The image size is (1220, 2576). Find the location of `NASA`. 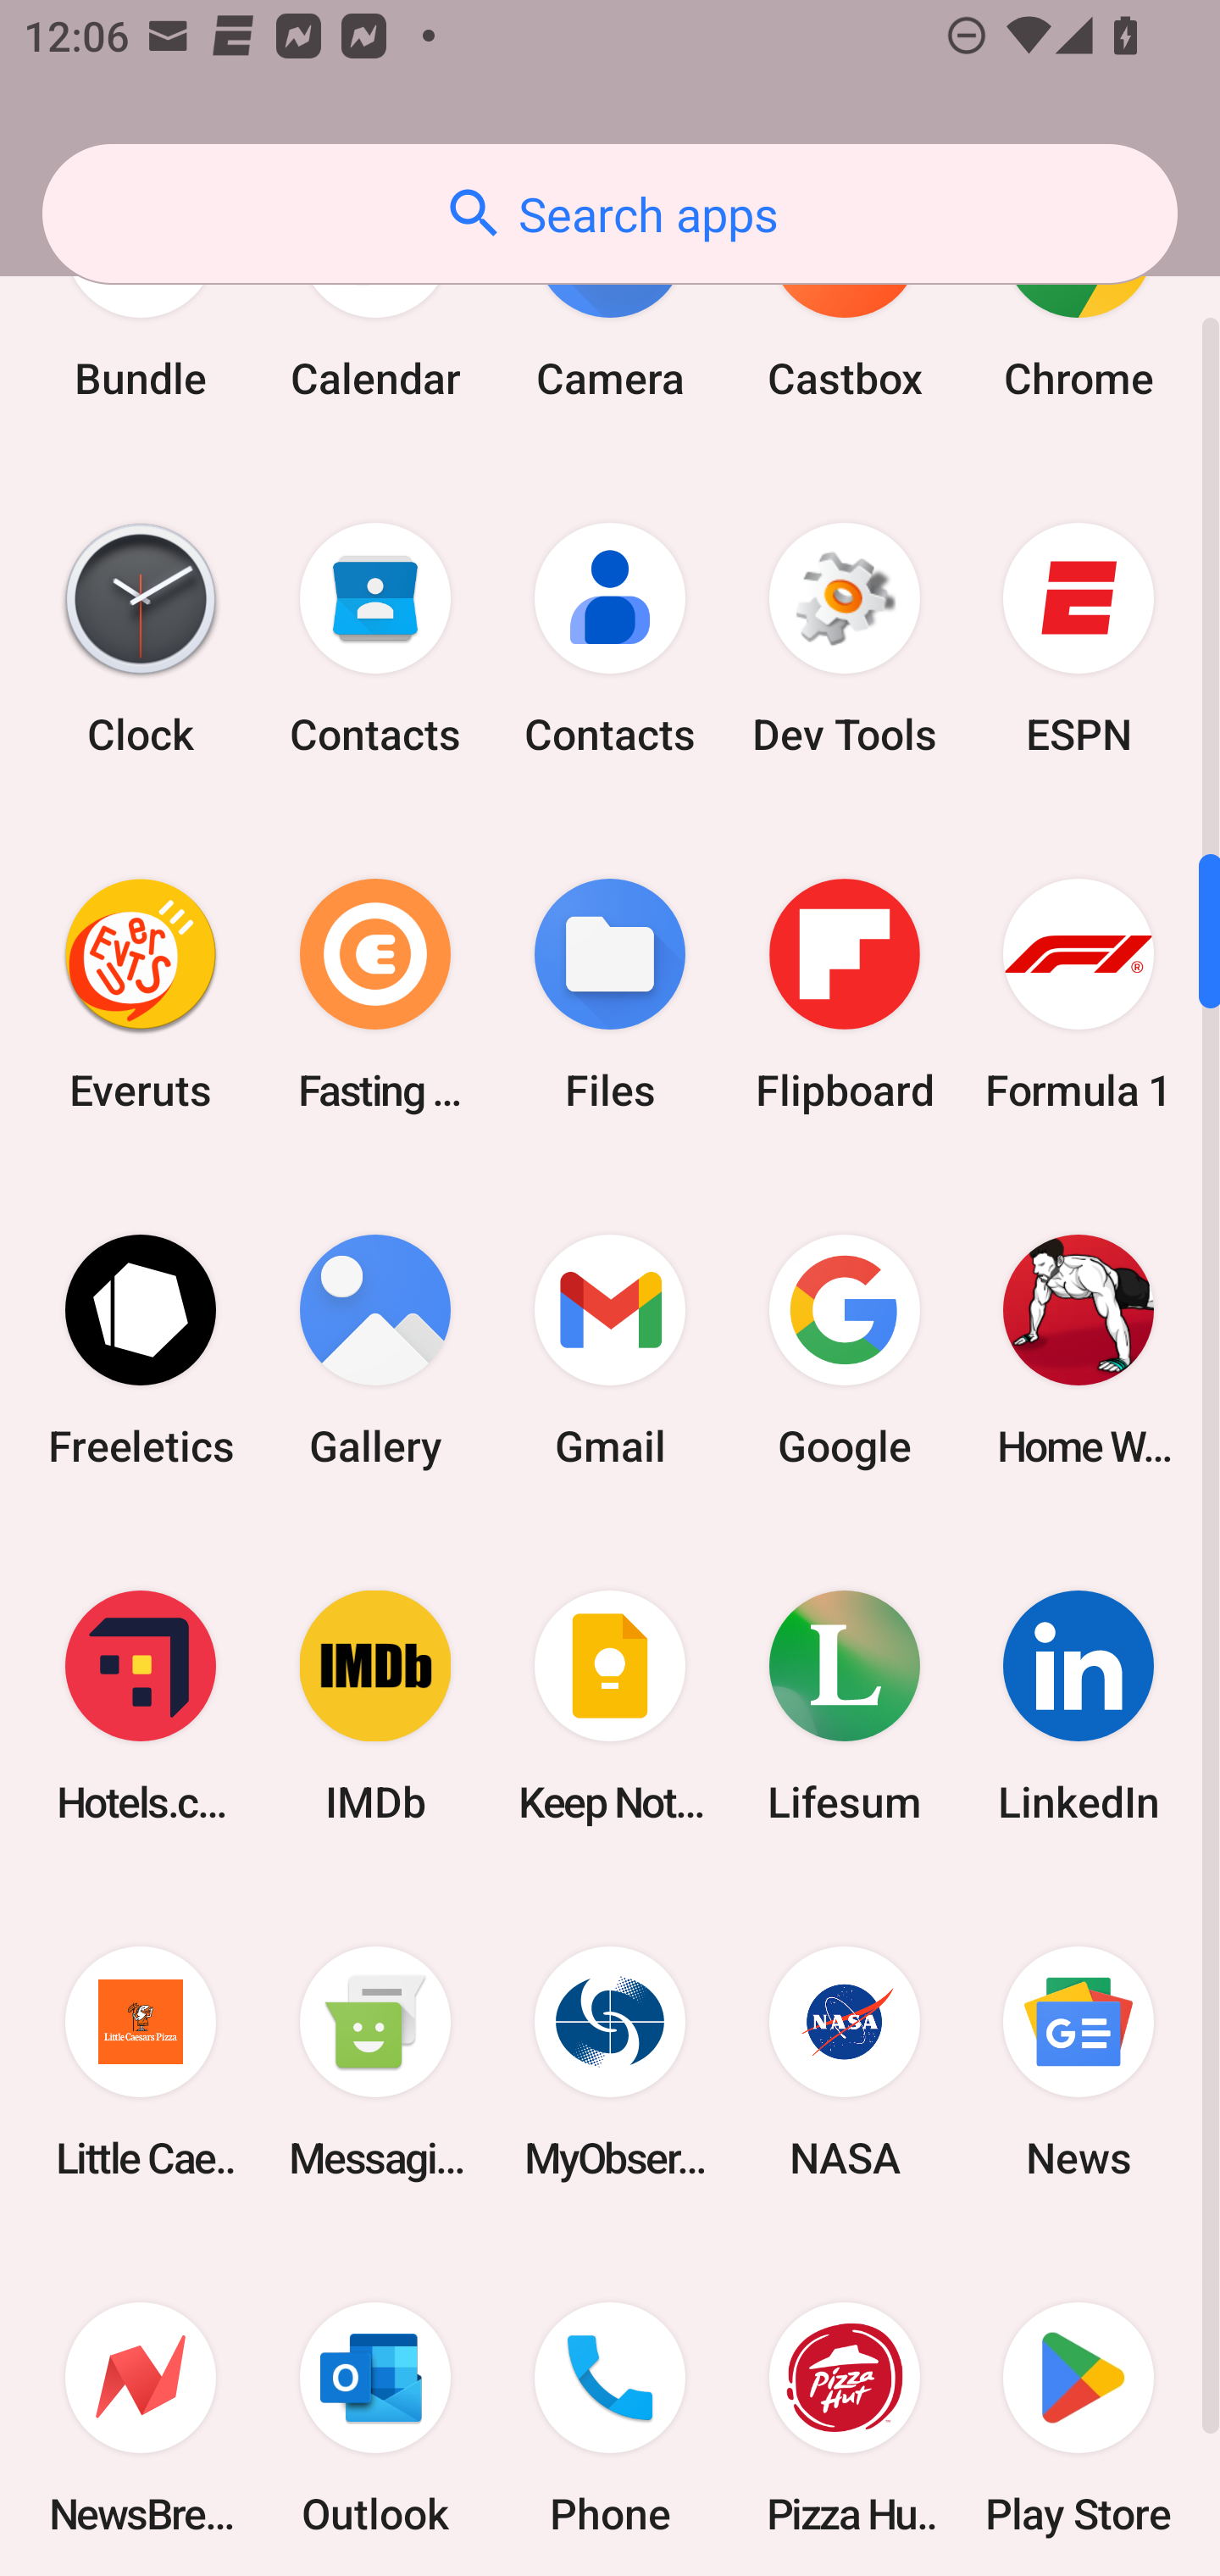

NASA is located at coordinates (844, 2062).